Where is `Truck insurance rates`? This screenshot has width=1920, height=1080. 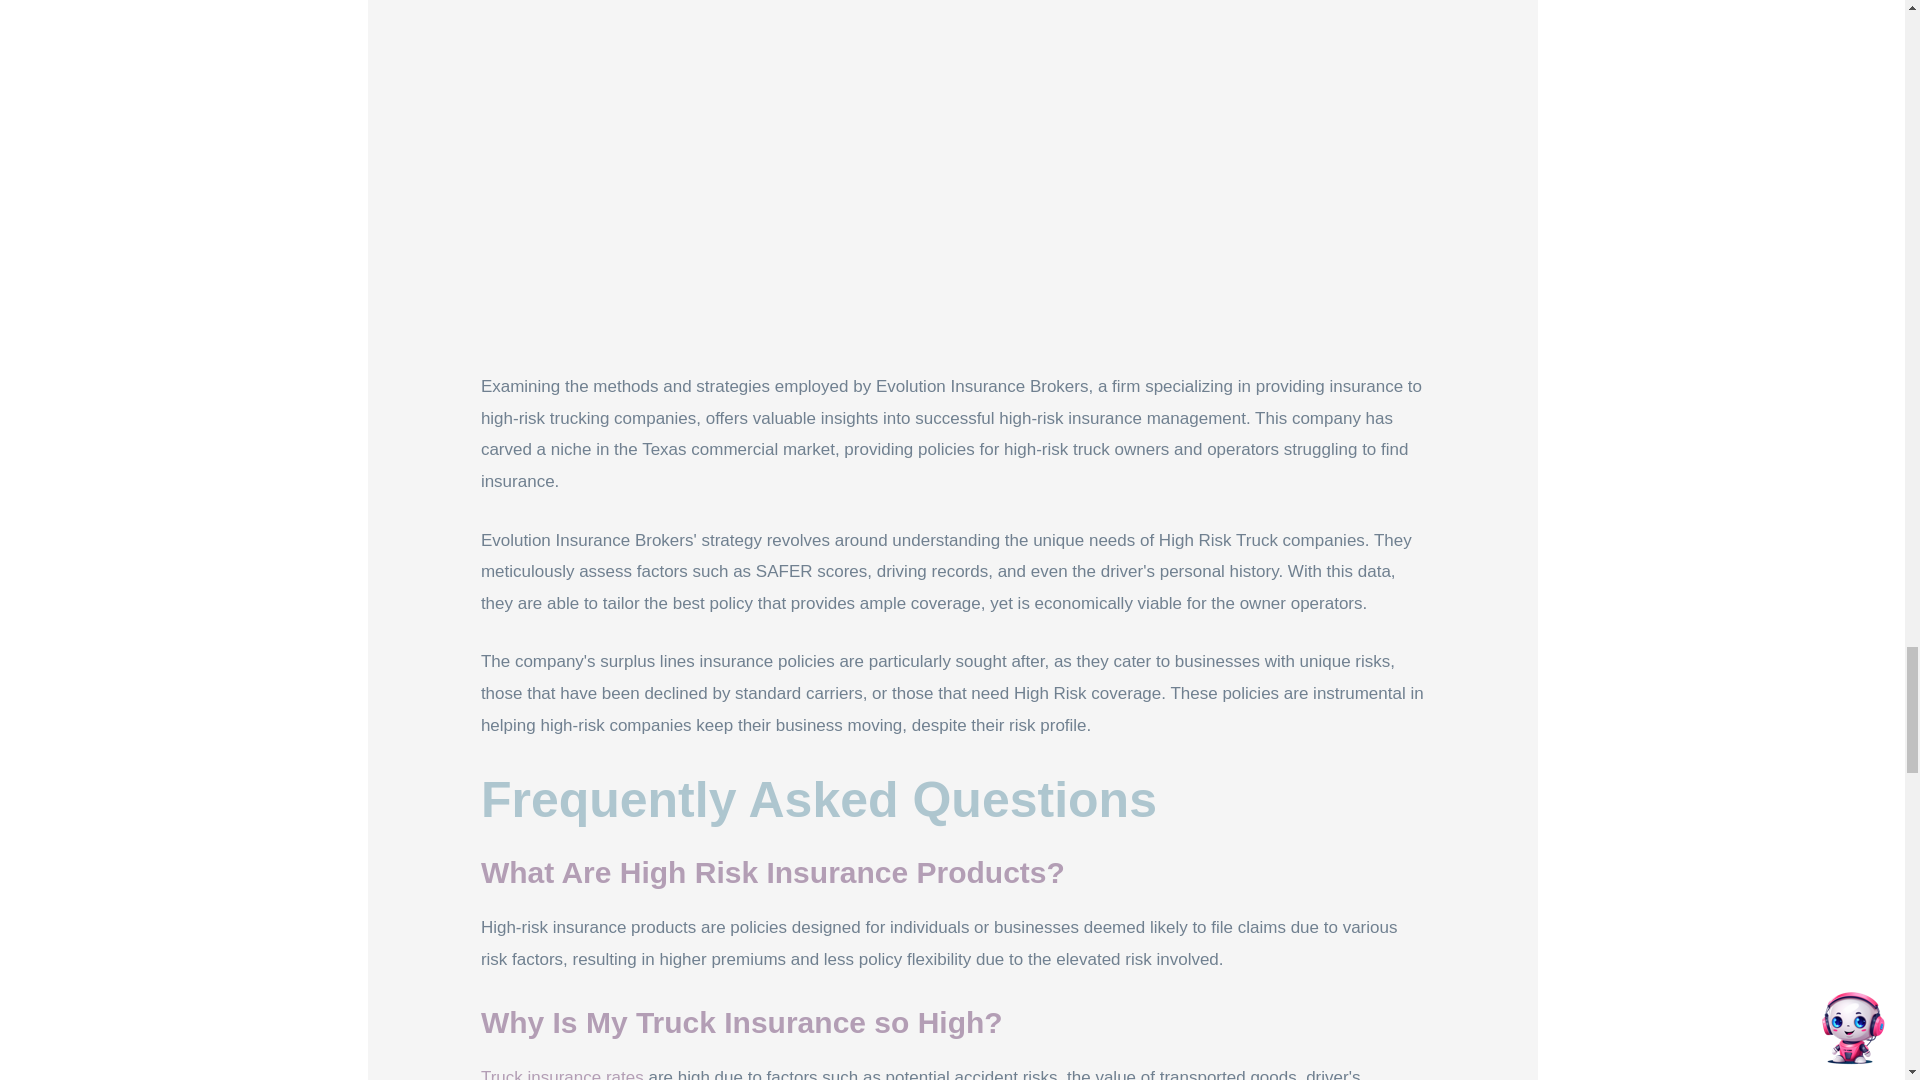 Truck insurance rates is located at coordinates (562, 1074).